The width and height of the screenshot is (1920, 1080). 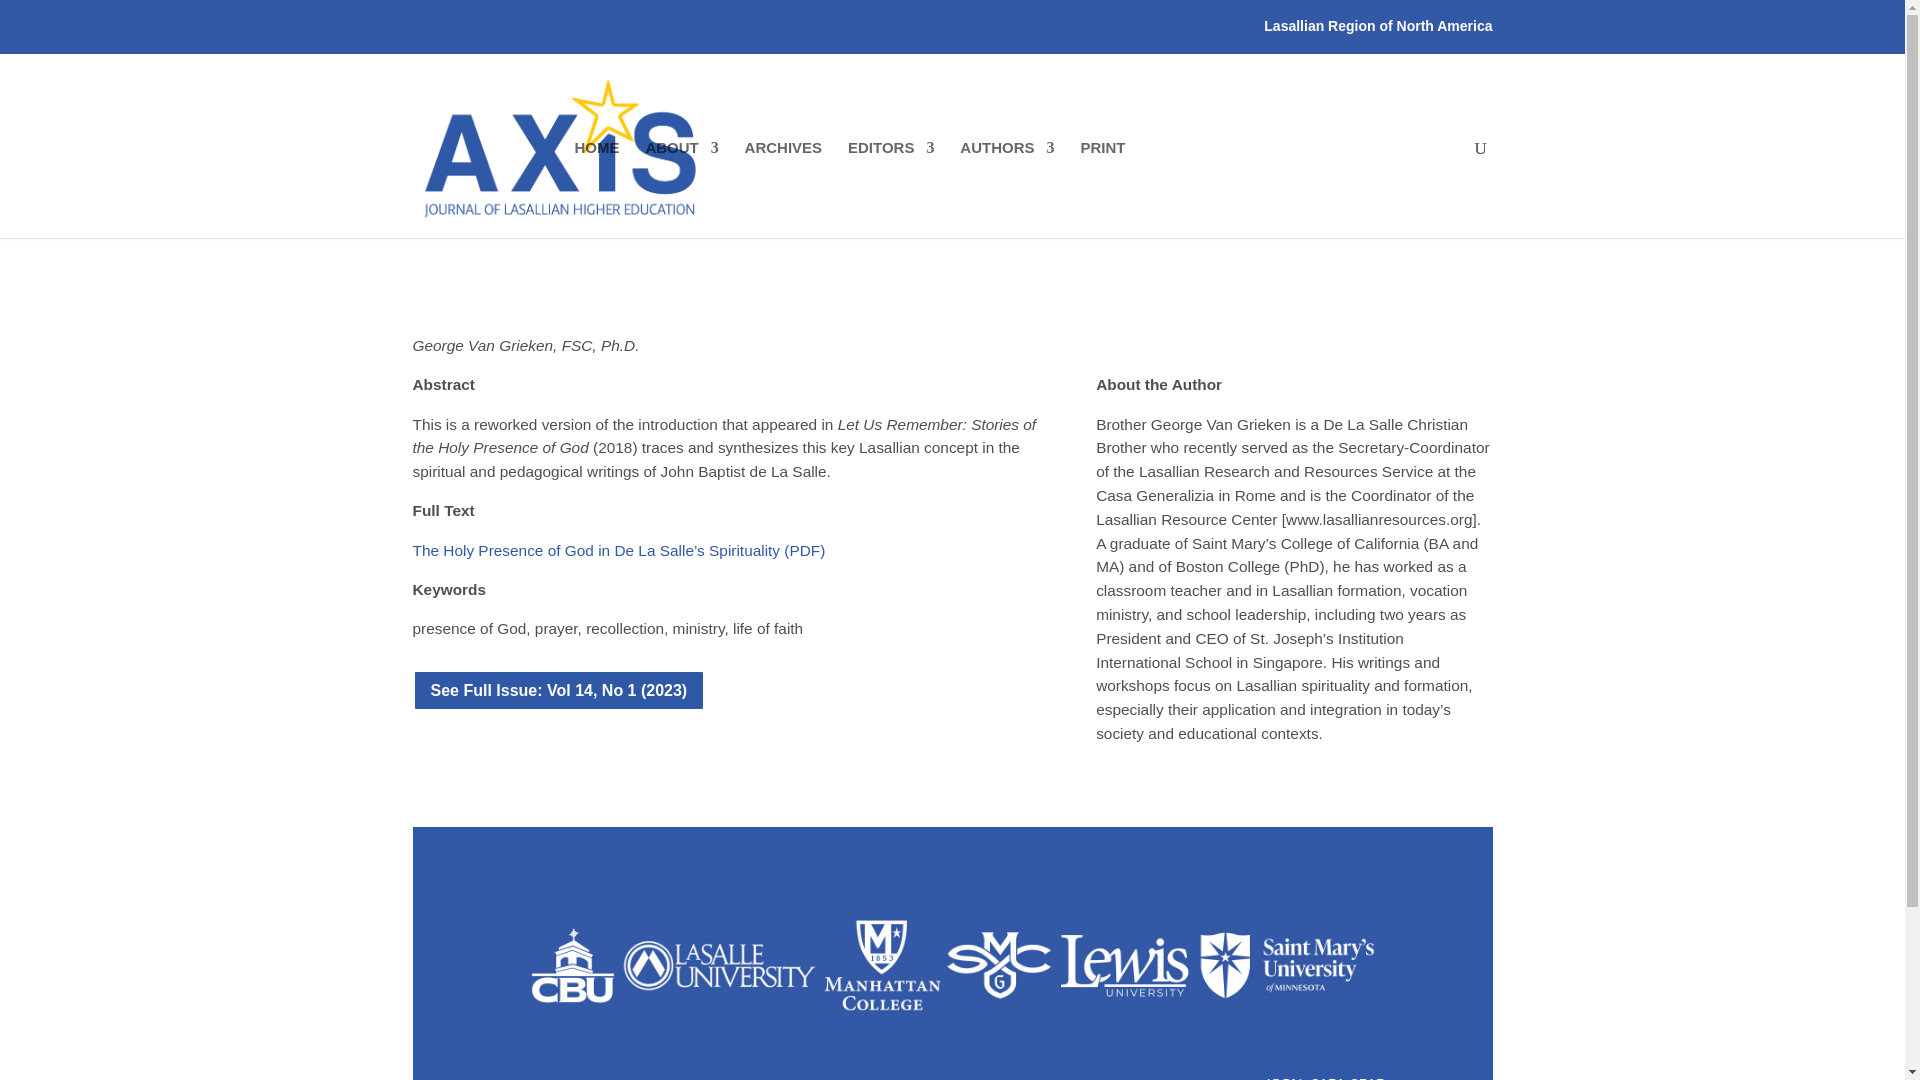 What do you see at coordinates (784, 164) in the screenshot?
I see `ARCHIVES` at bounding box center [784, 164].